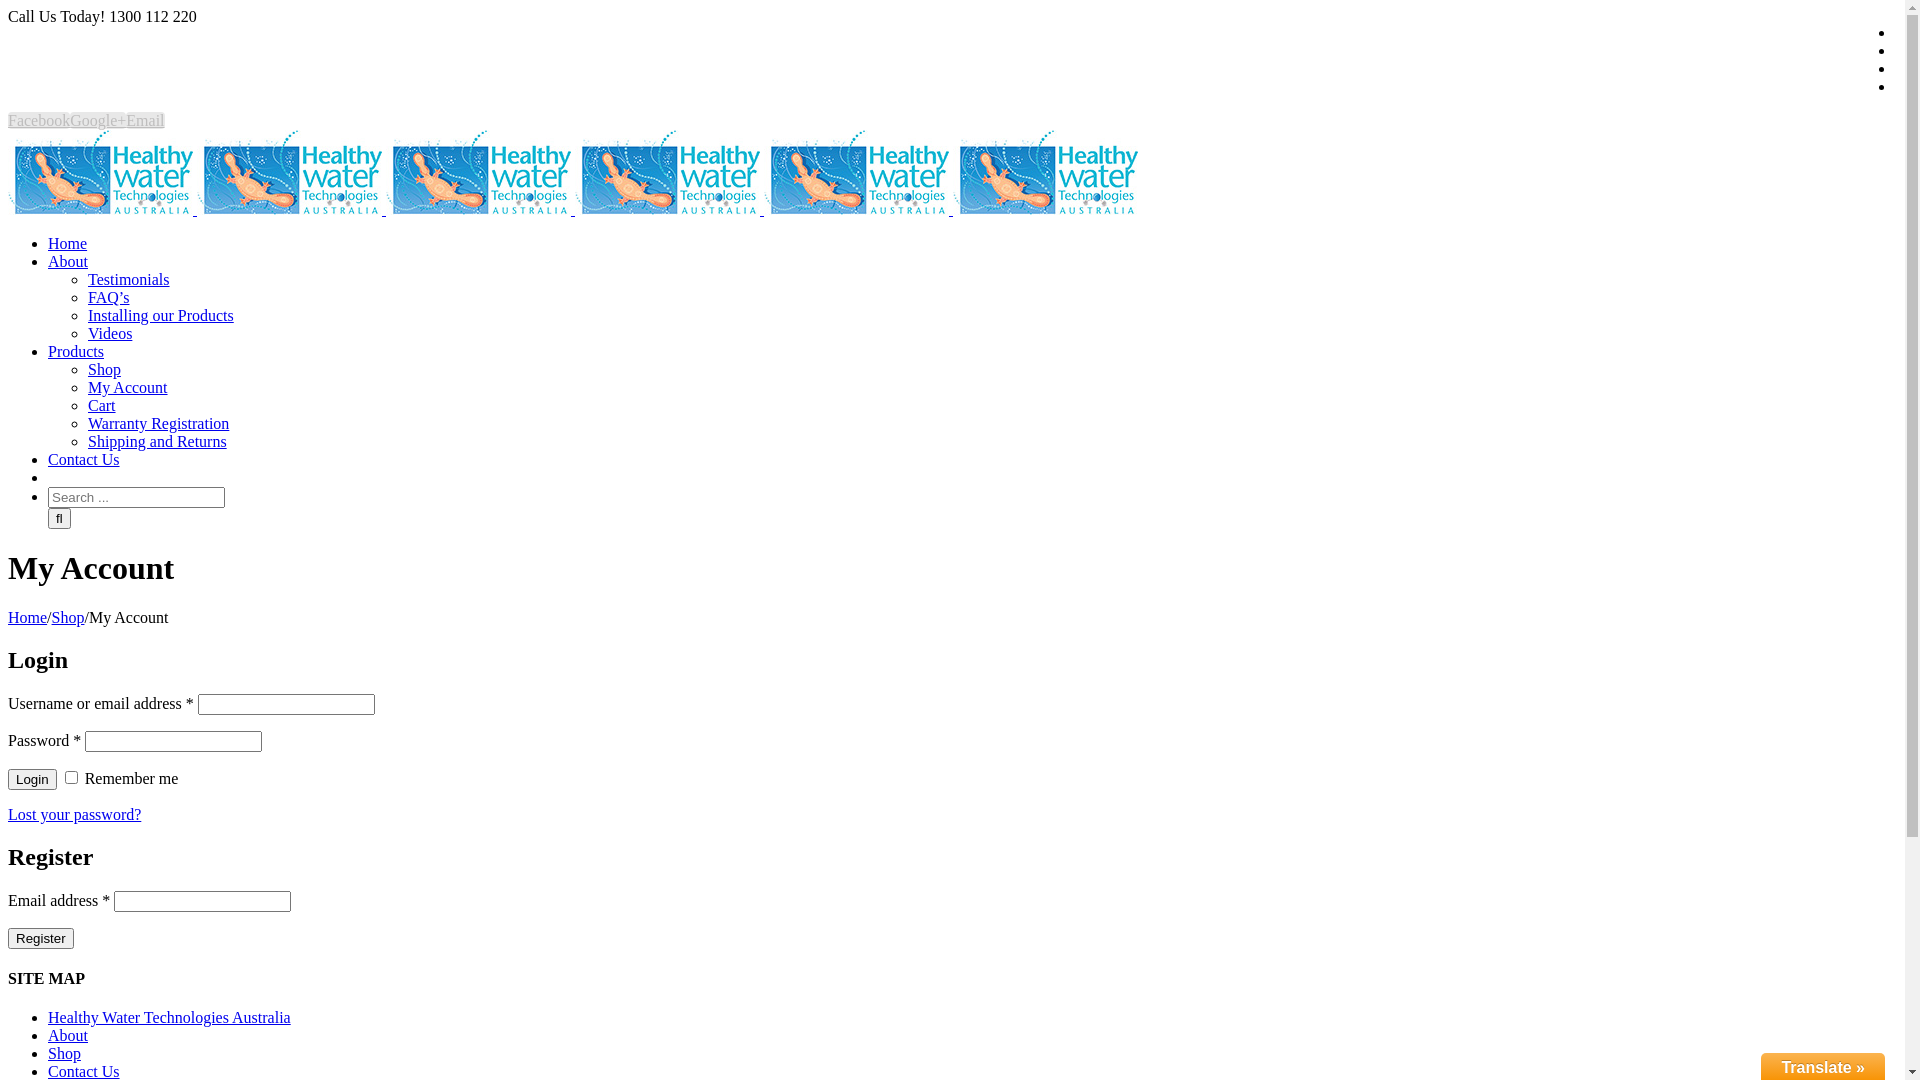  Describe the element at coordinates (98, 120) in the screenshot. I see `Google+` at that location.